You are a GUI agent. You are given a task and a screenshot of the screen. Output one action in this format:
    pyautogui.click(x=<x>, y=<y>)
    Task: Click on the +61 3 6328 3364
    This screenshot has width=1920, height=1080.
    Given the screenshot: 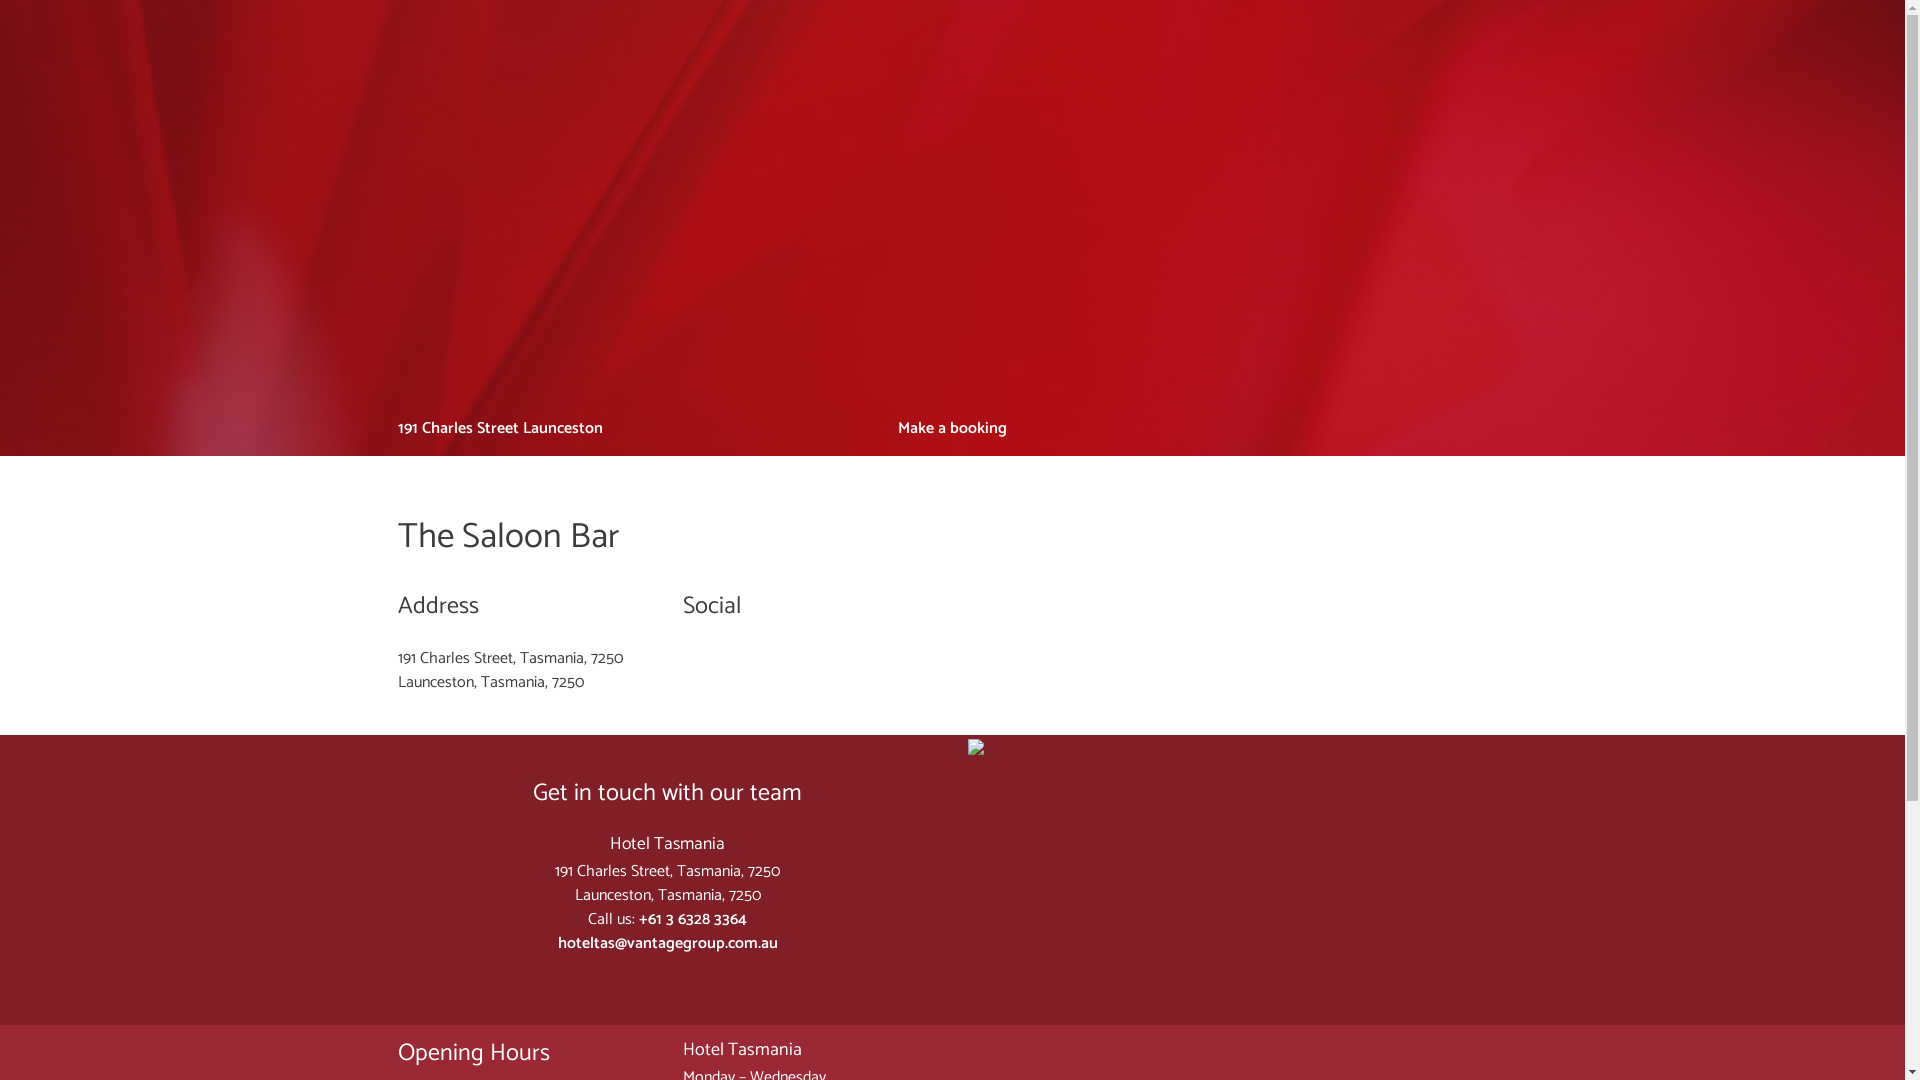 What is the action you would take?
    pyautogui.click(x=693, y=920)
    